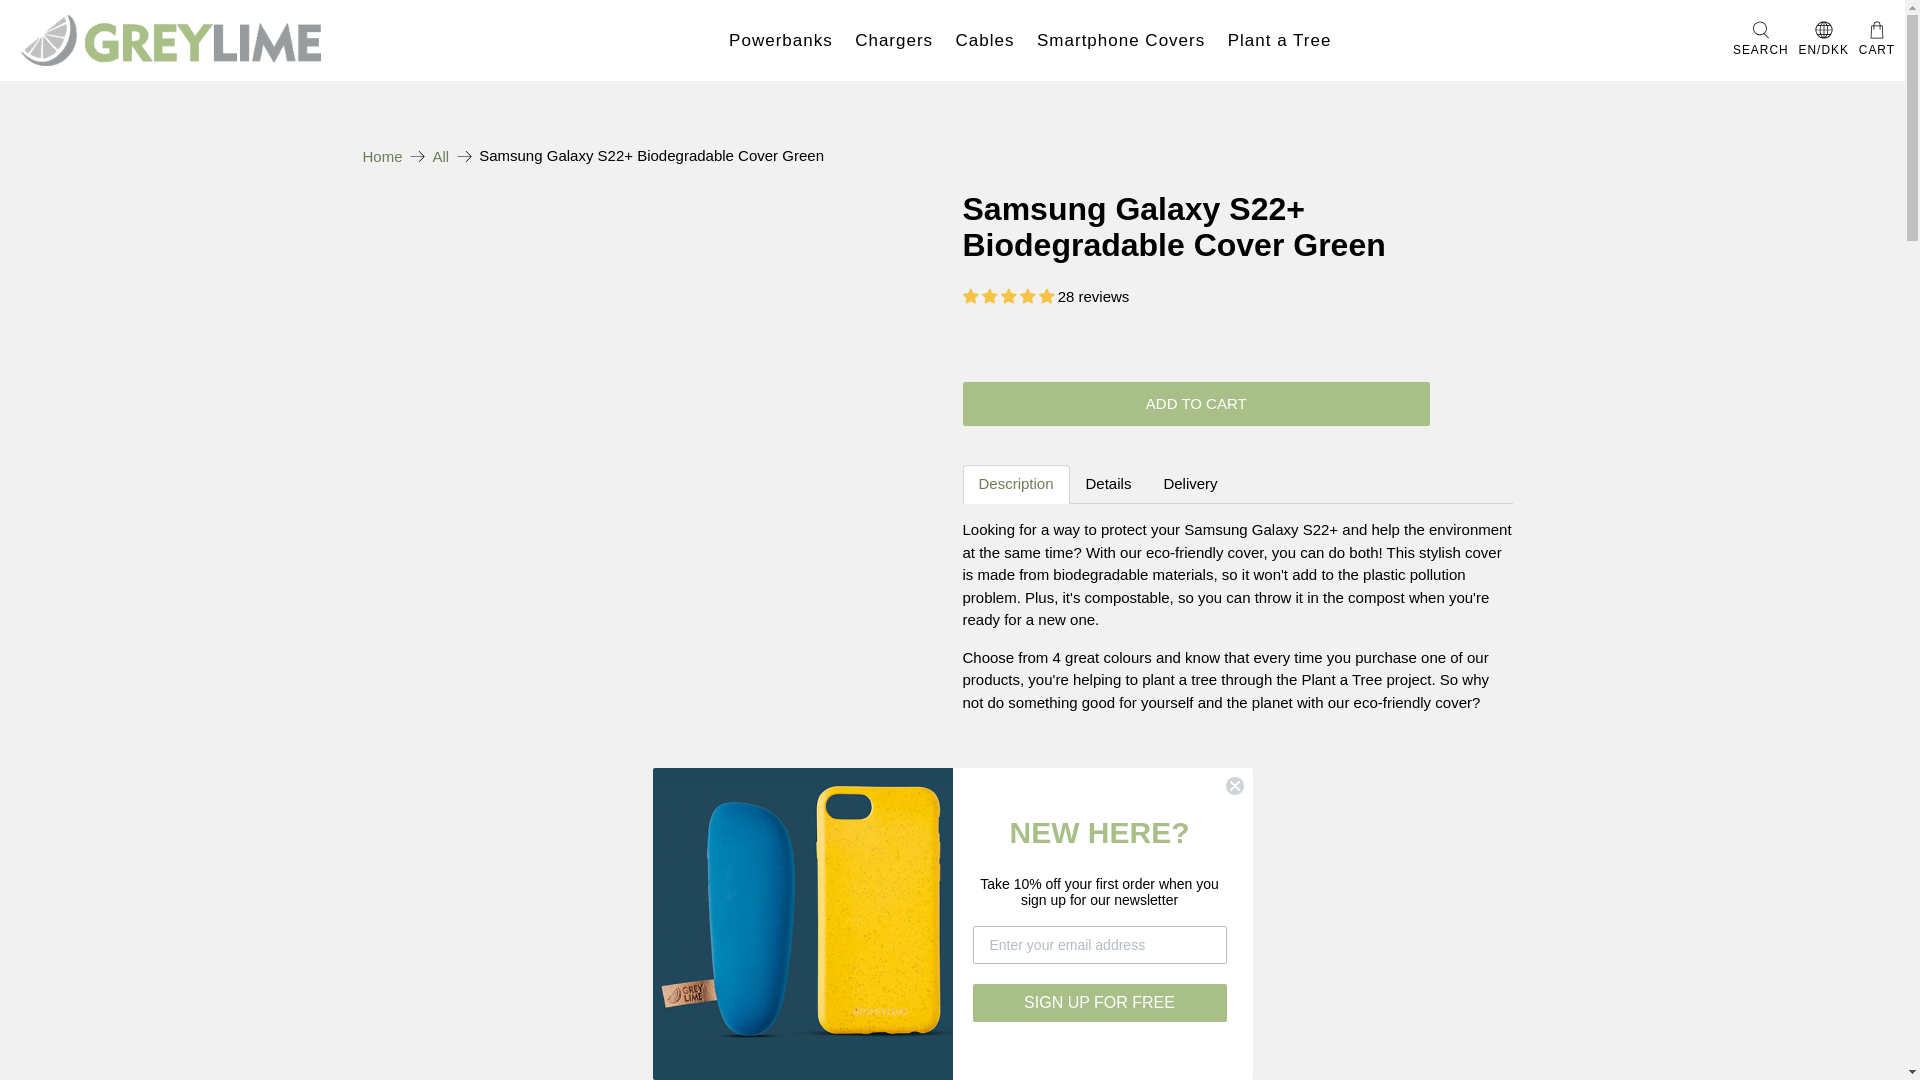  Describe the element at coordinates (894, 40) in the screenshot. I see `Chargers` at that location.